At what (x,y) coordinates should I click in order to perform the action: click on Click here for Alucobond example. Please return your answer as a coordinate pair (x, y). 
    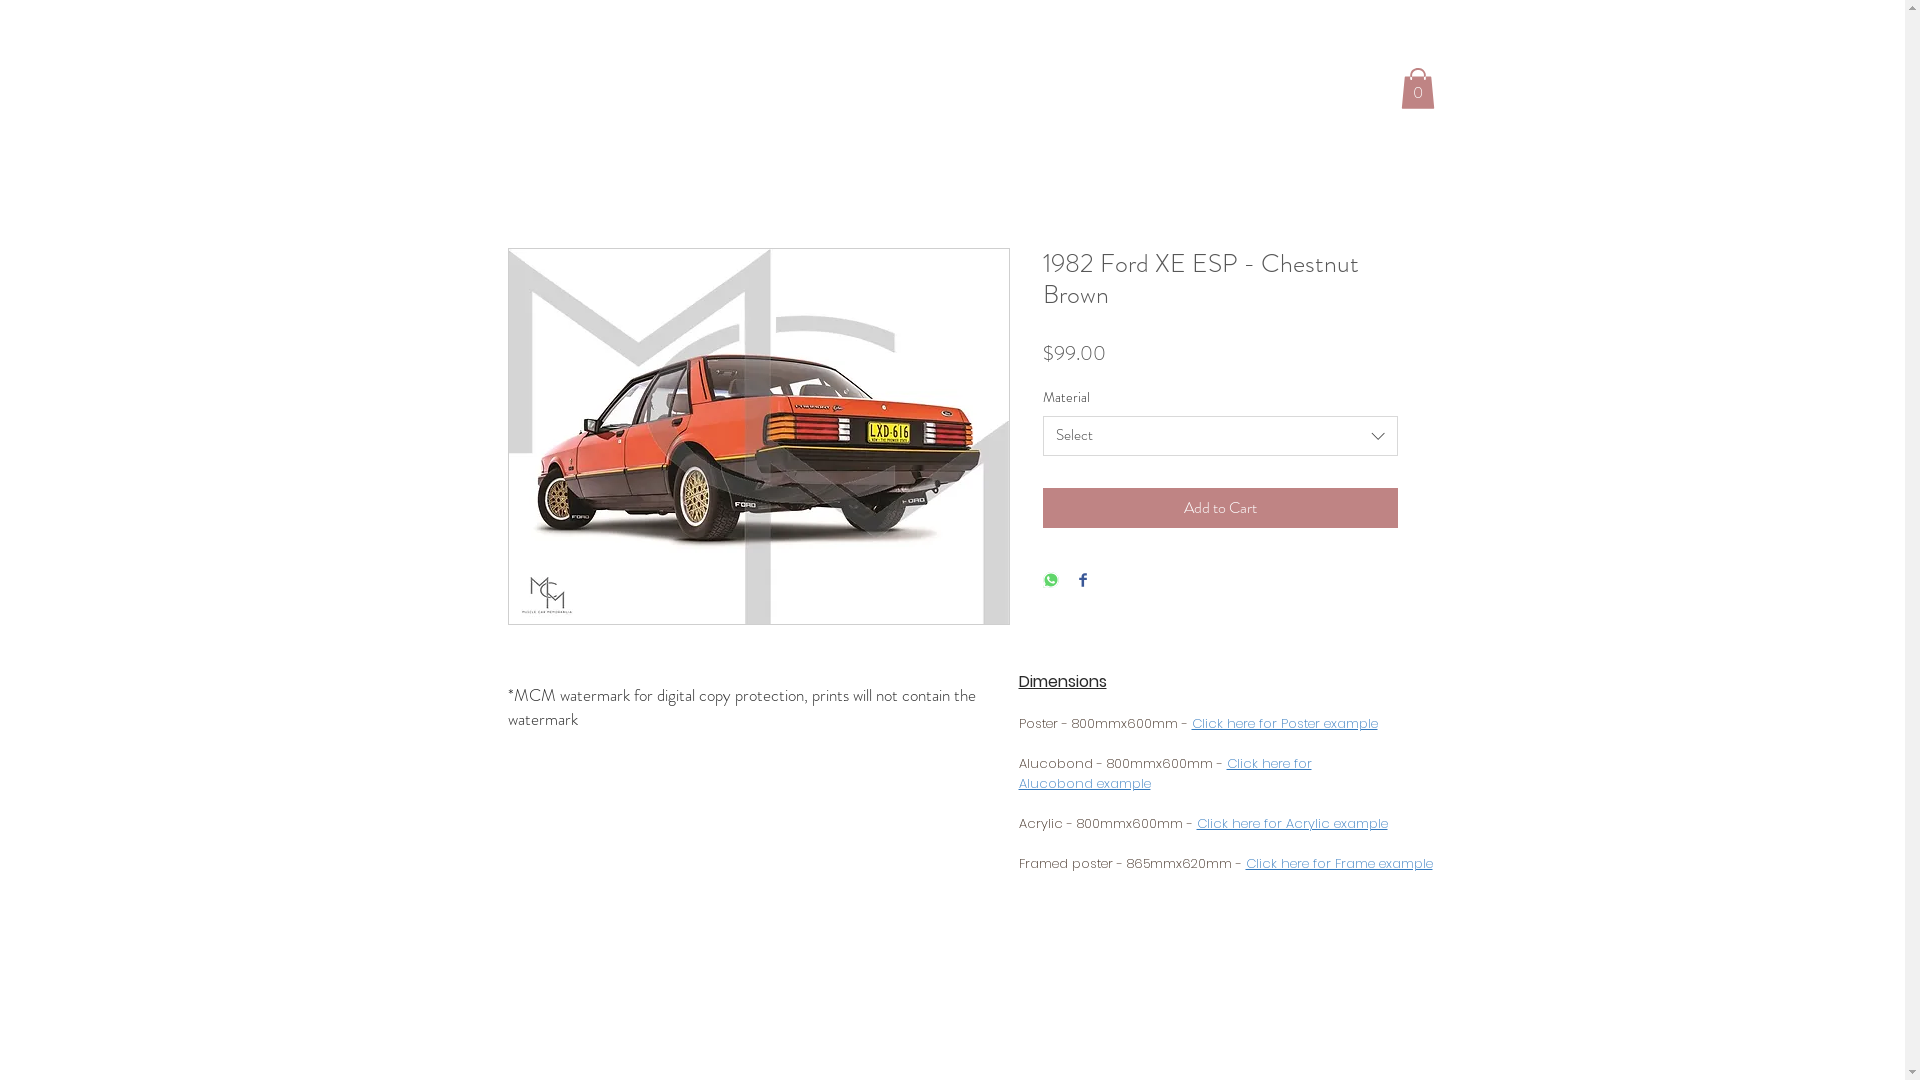
    Looking at the image, I should click on (1164, 774).